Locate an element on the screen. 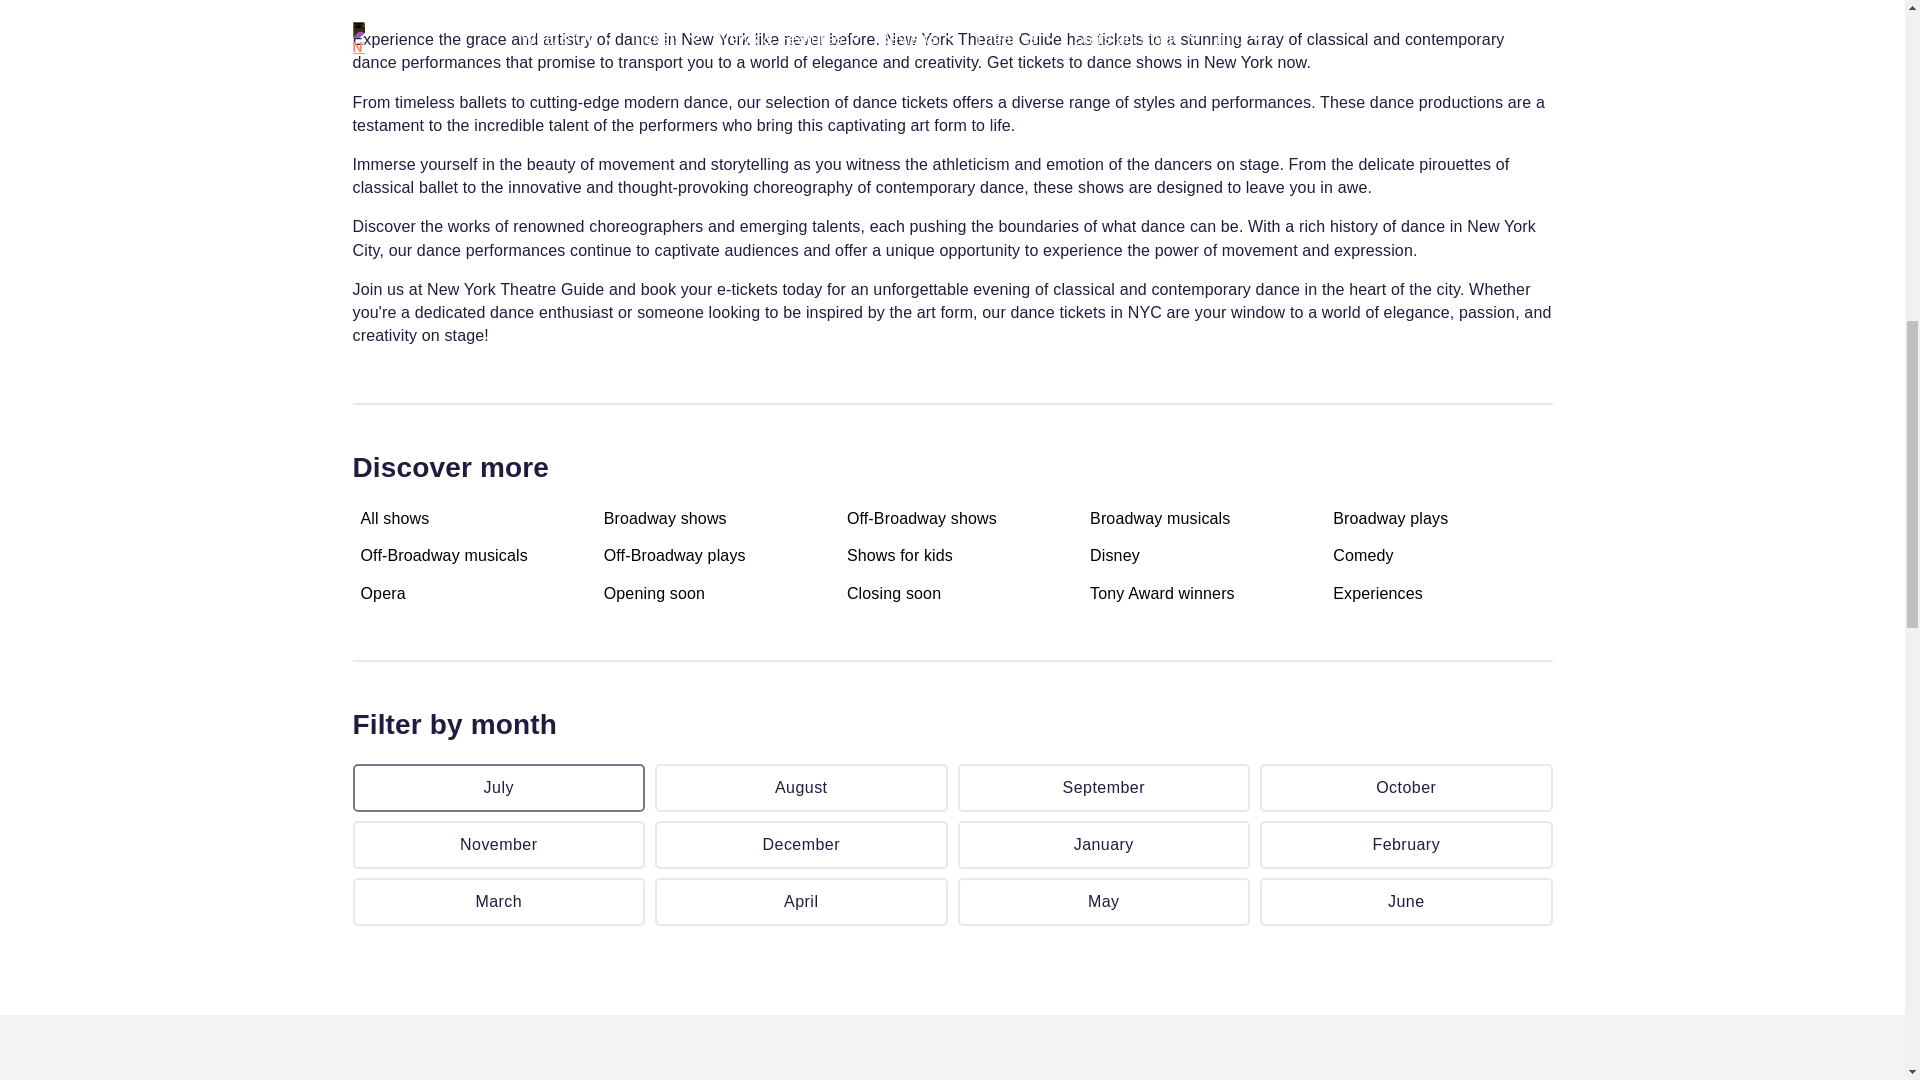 This screenshot has height=1080, width=1920. Broadway plays is located at coordinates (1390, 518).